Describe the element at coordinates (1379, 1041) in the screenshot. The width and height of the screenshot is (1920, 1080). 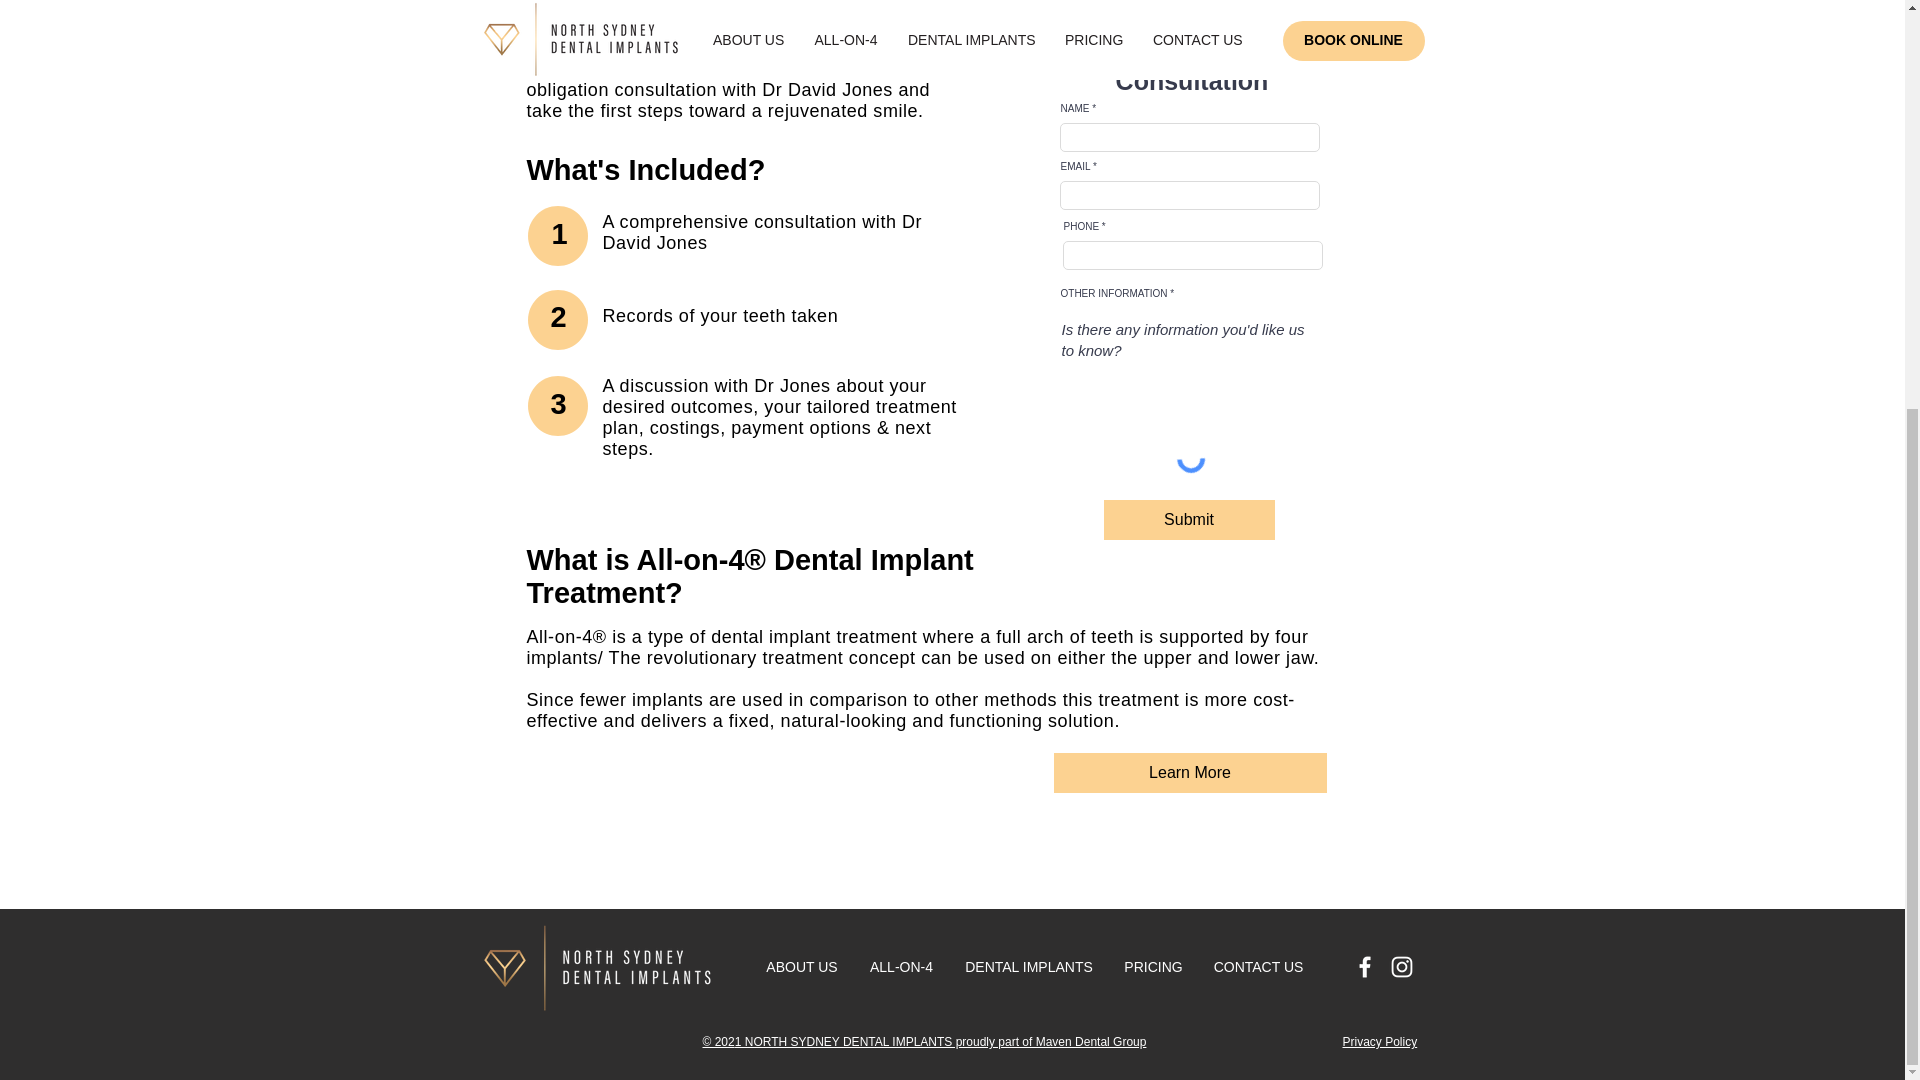
I see `Privacy Policy` at that location.